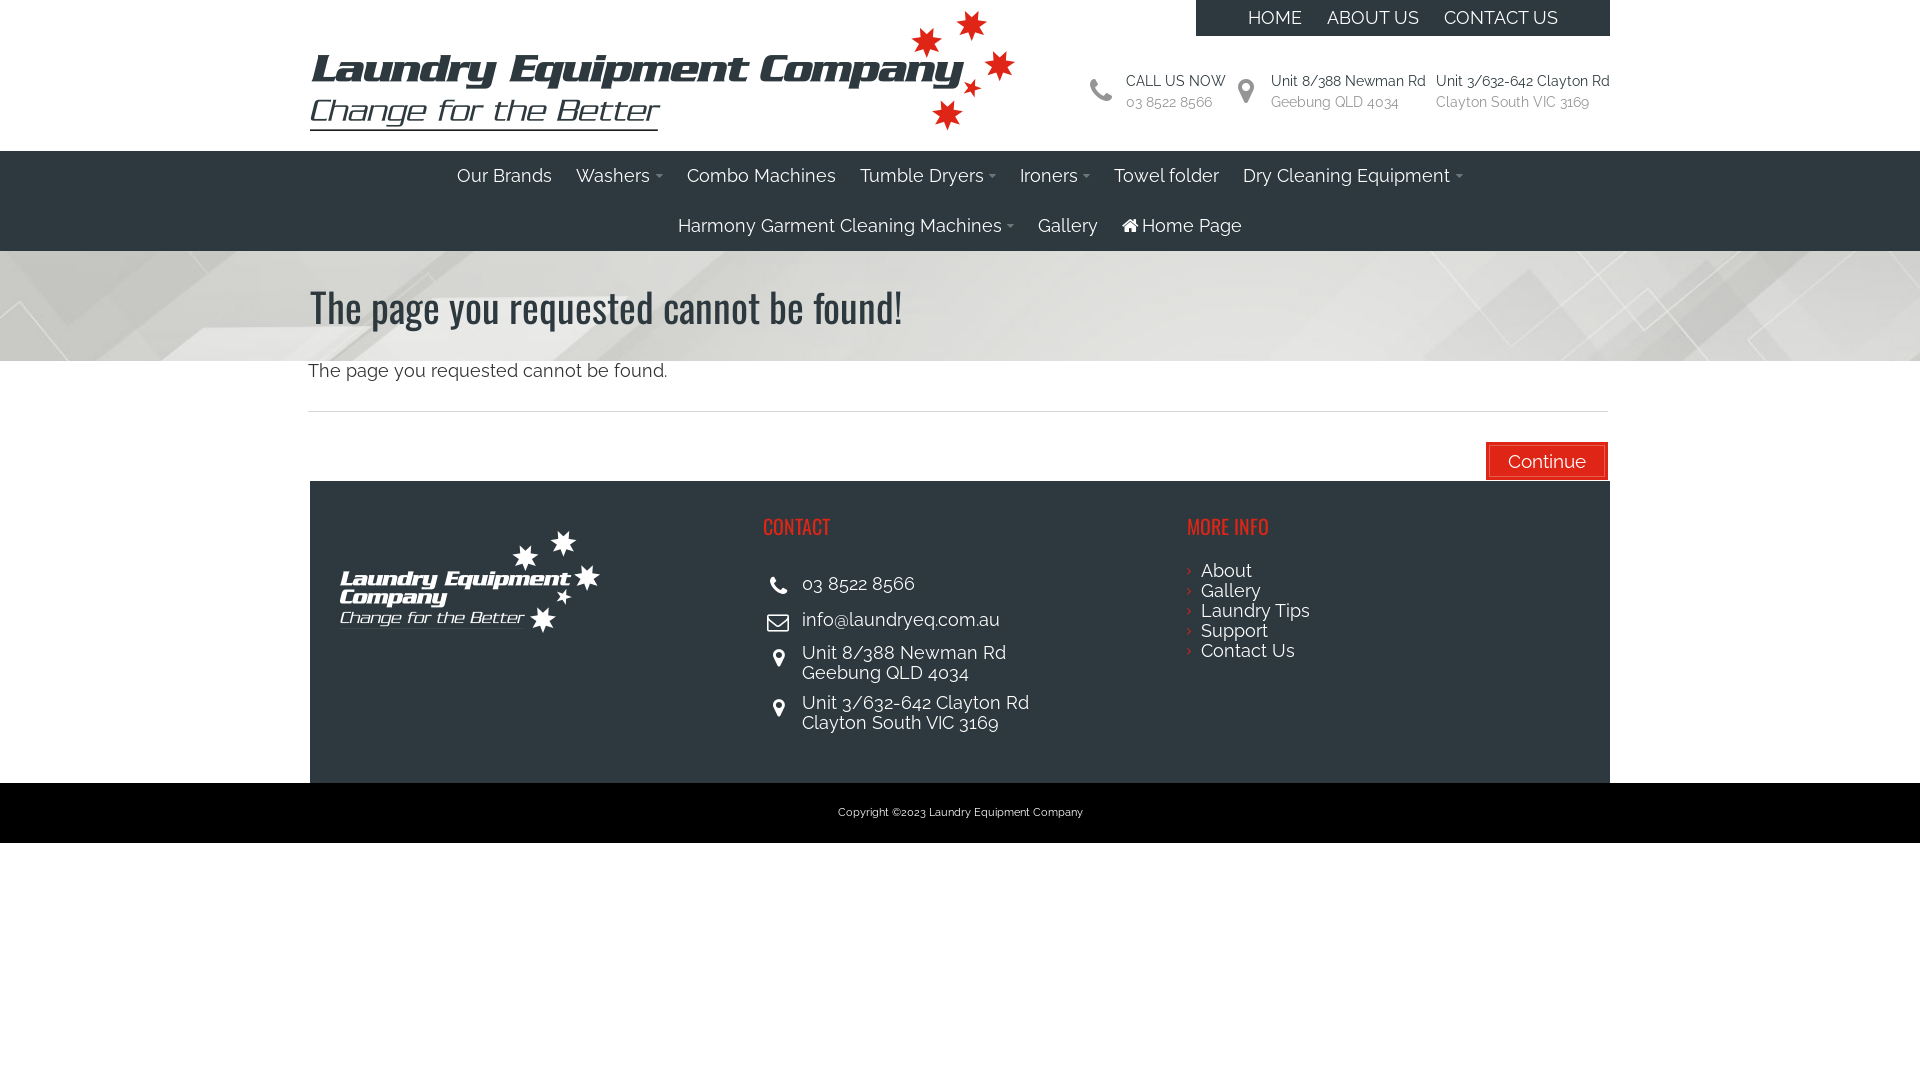 The image size is (1920, 1080). What do you see at coordinates (504, 176) in the screenshot?
I see `Our Brands` at bounding box center [504, 176].